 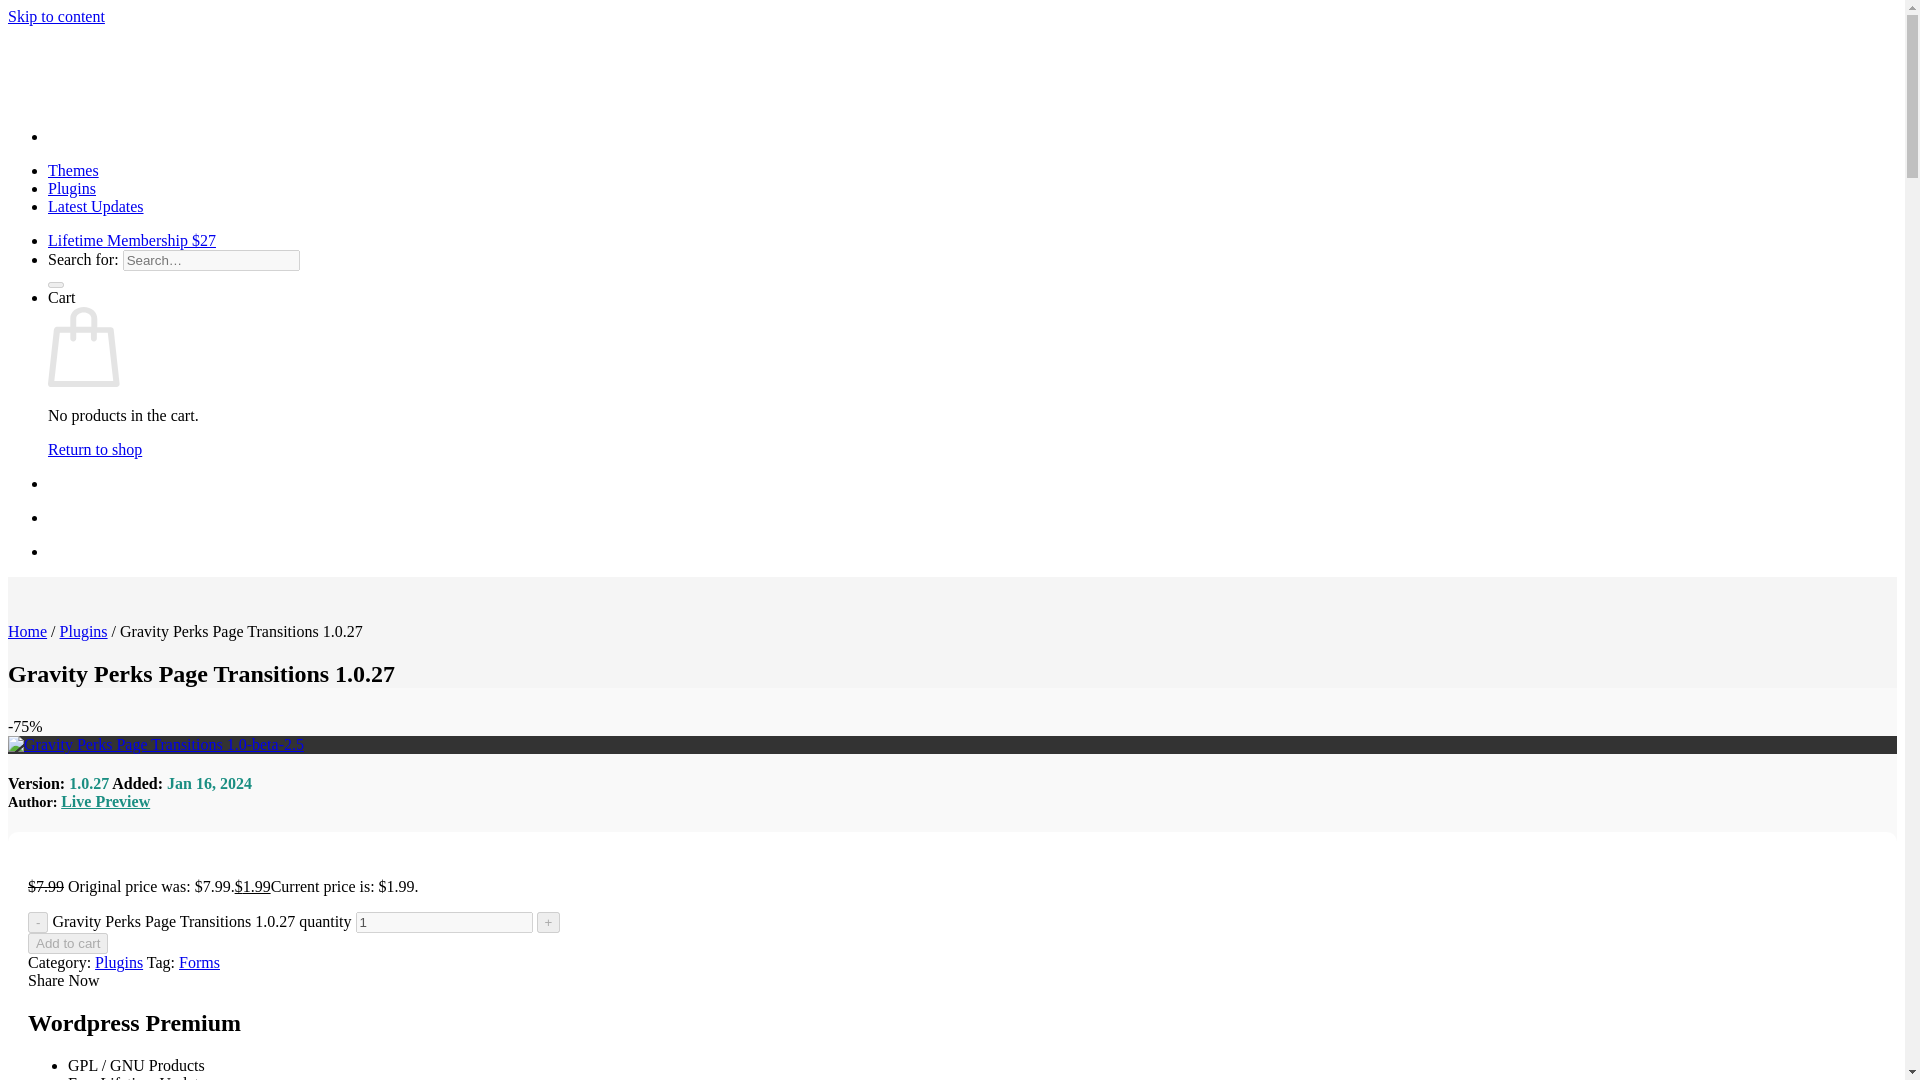 I want to click on -, so click(x=38, y=922).